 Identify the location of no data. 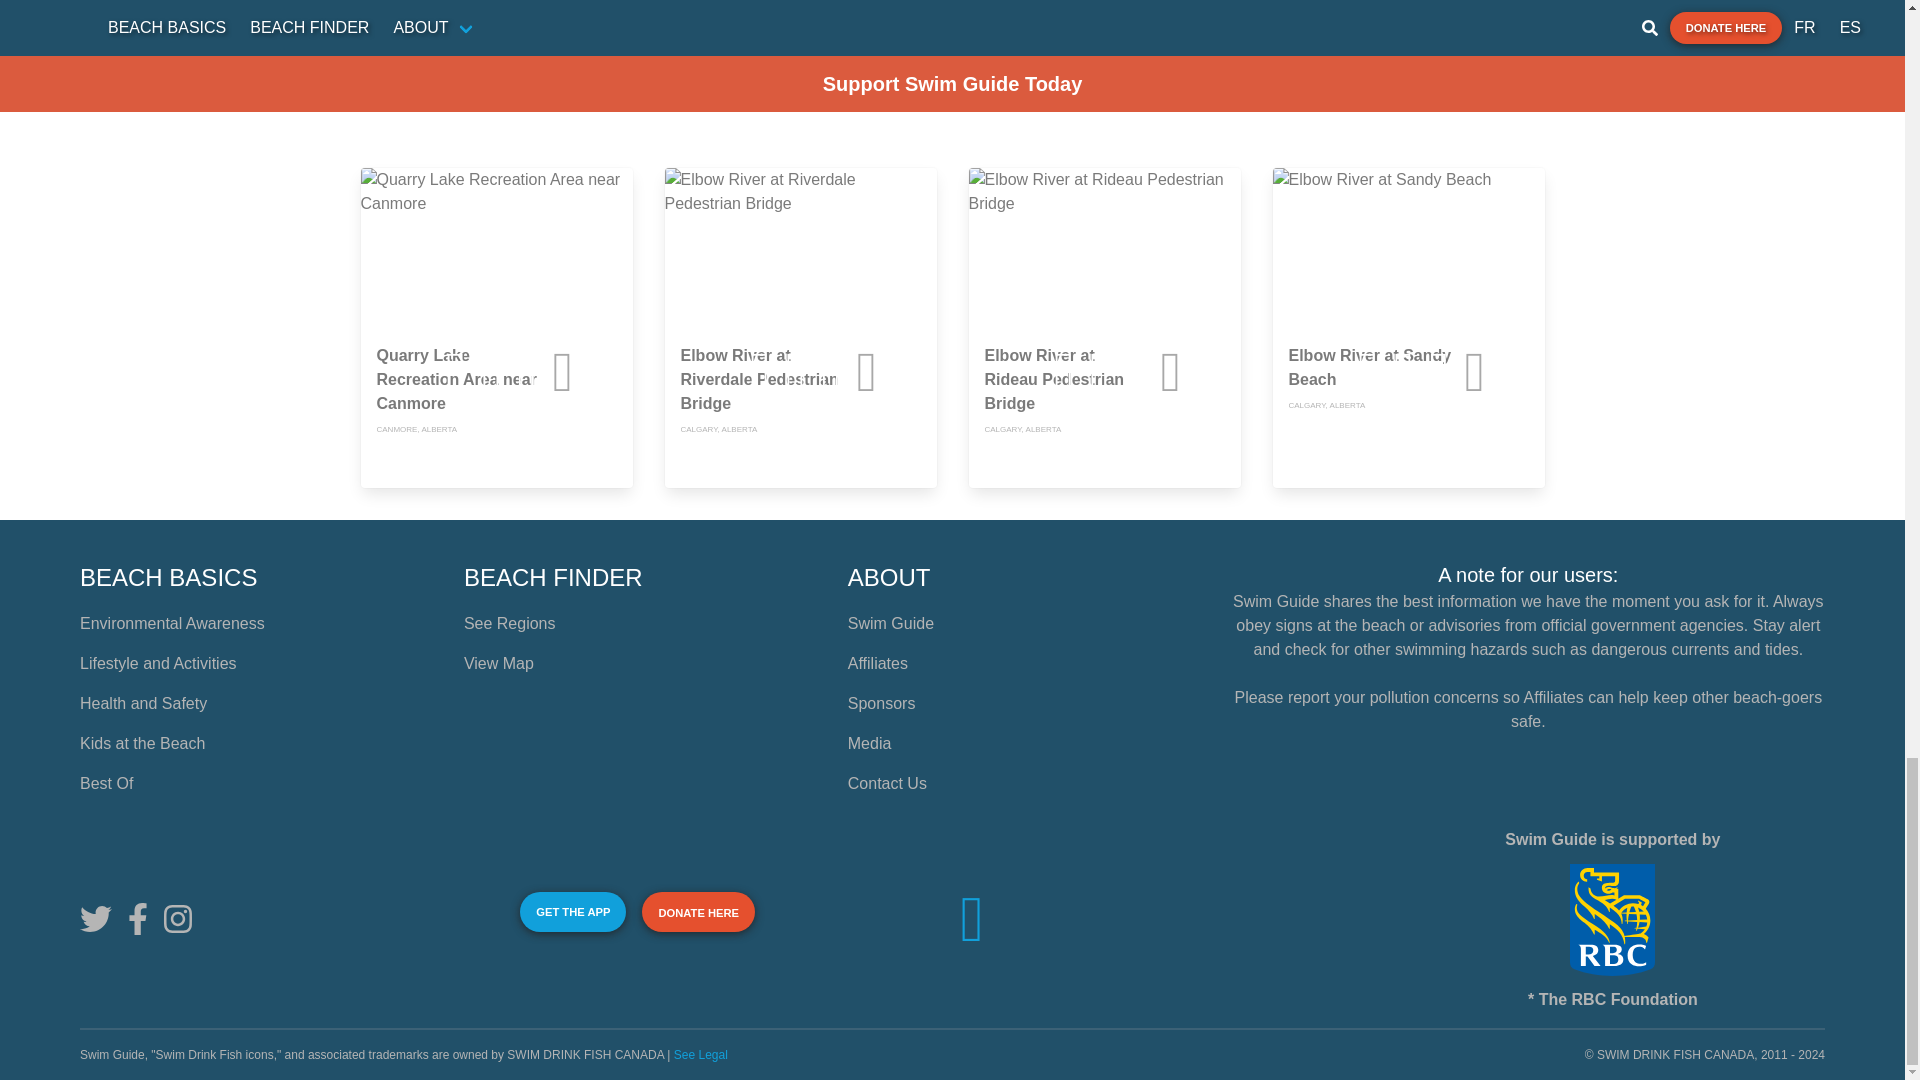
(910, 372).